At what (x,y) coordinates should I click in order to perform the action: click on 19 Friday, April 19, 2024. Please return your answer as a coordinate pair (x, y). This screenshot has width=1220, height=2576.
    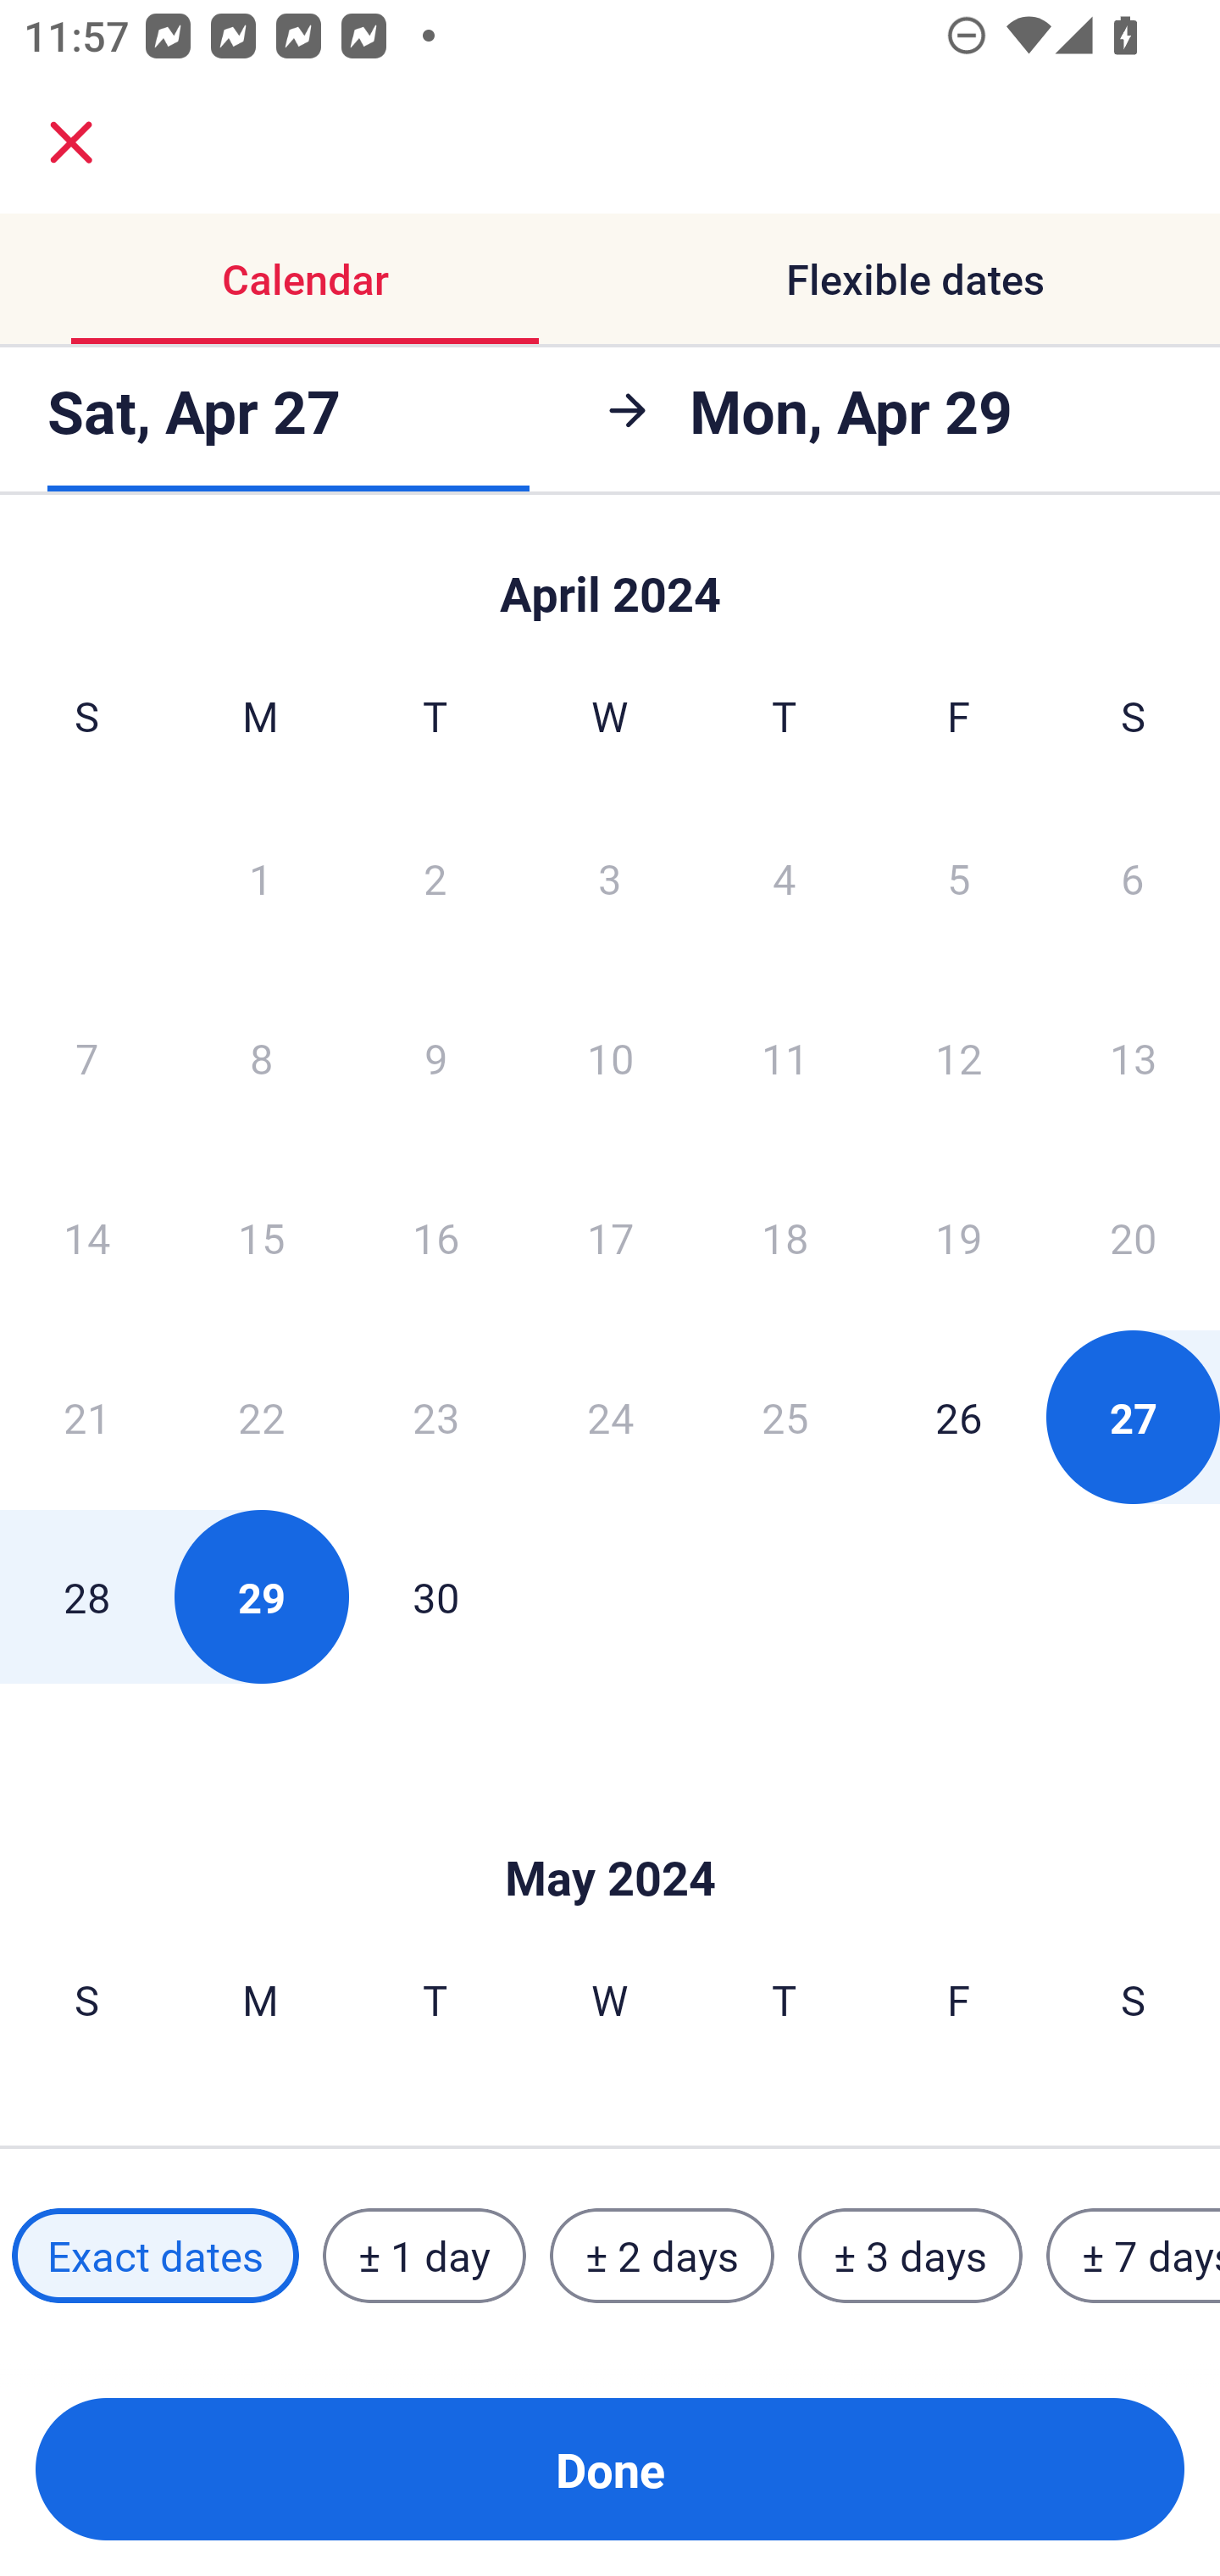
    Looking at the image, I should click on (959, 1237).